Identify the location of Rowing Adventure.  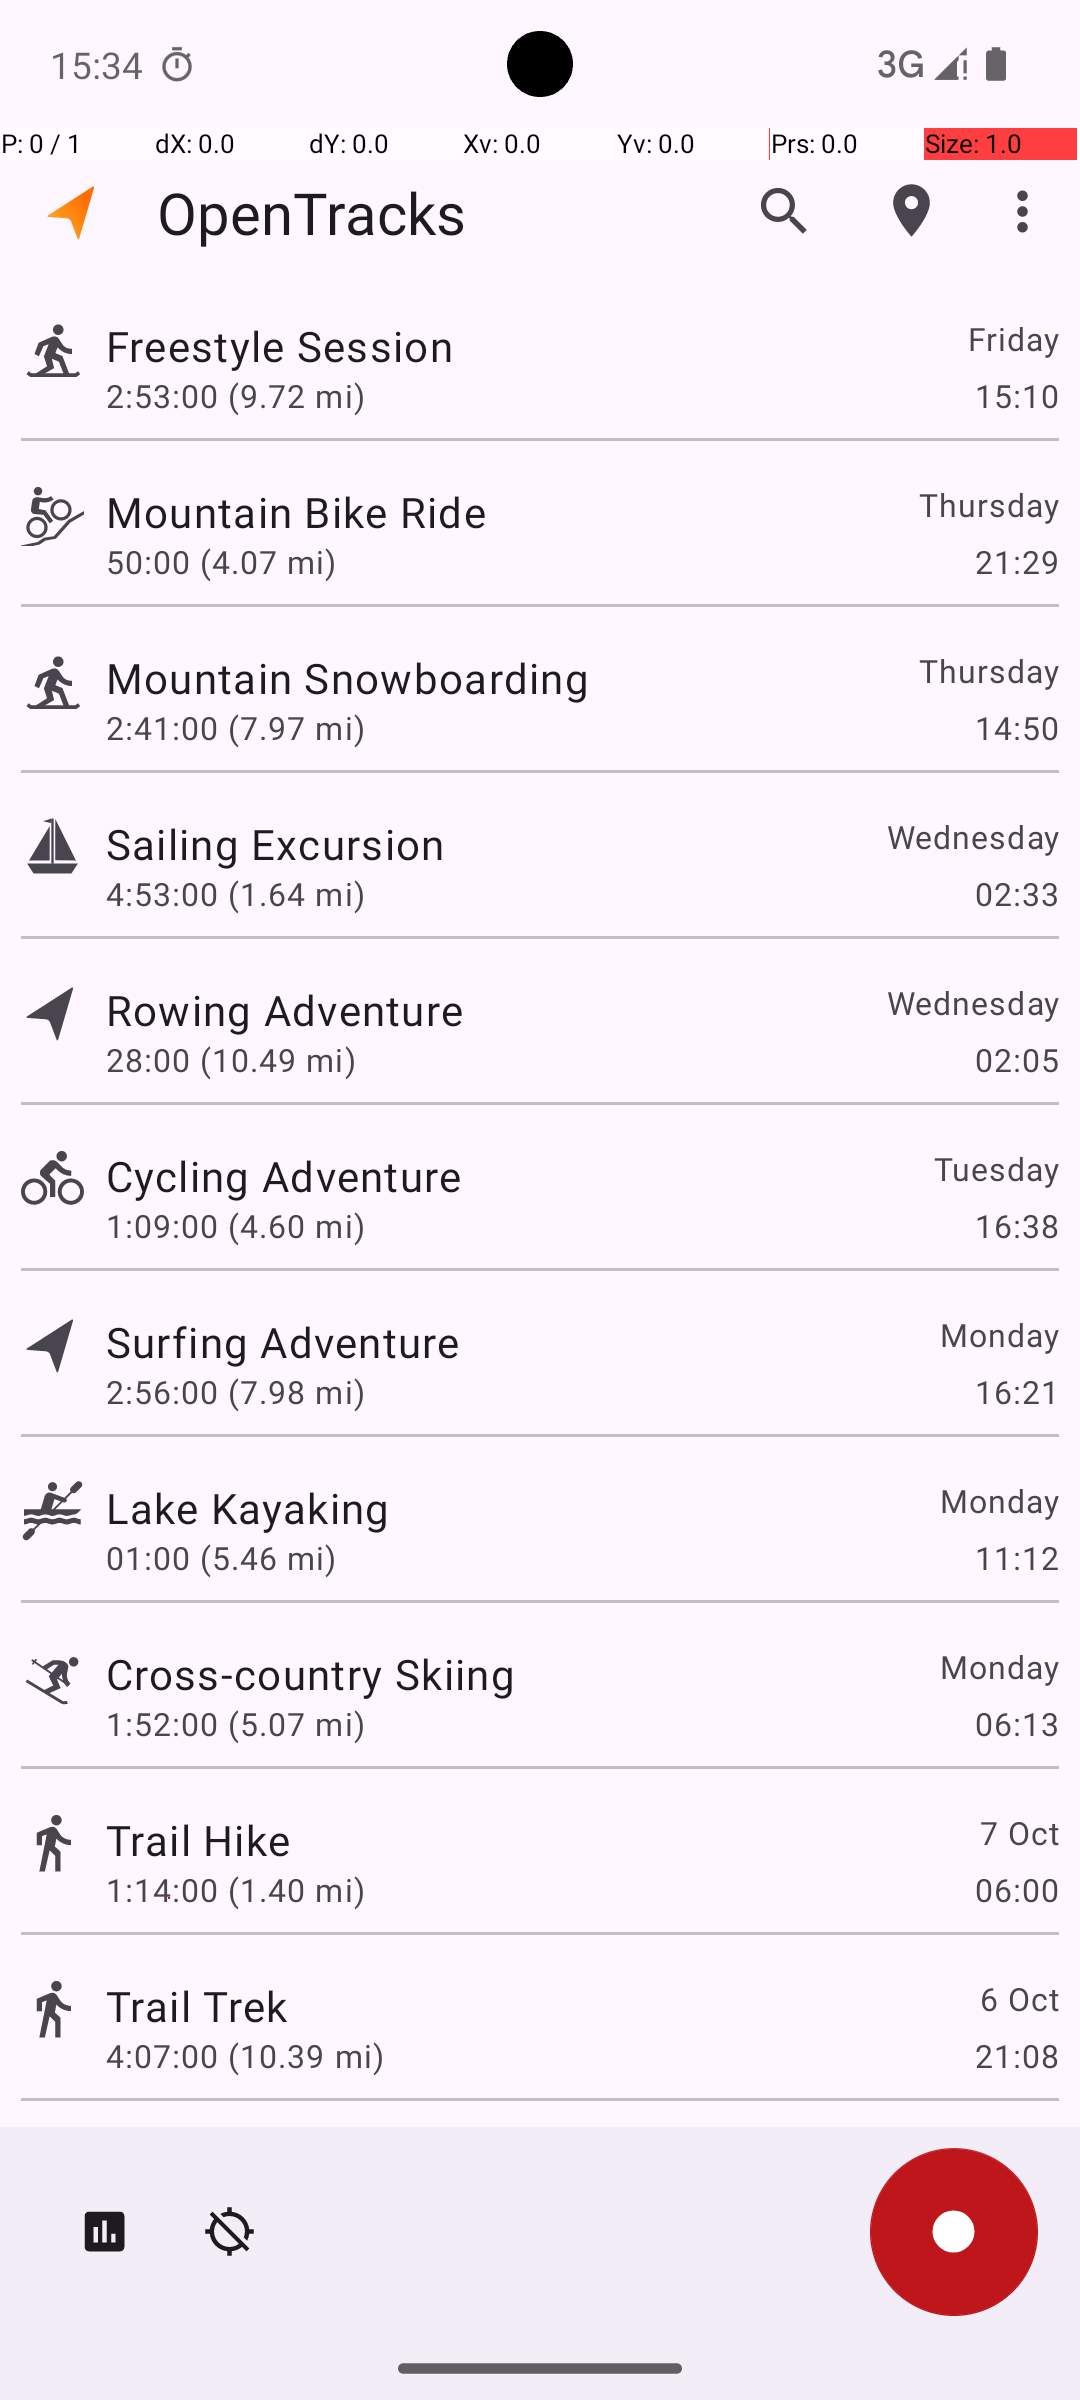
(284, 1010).